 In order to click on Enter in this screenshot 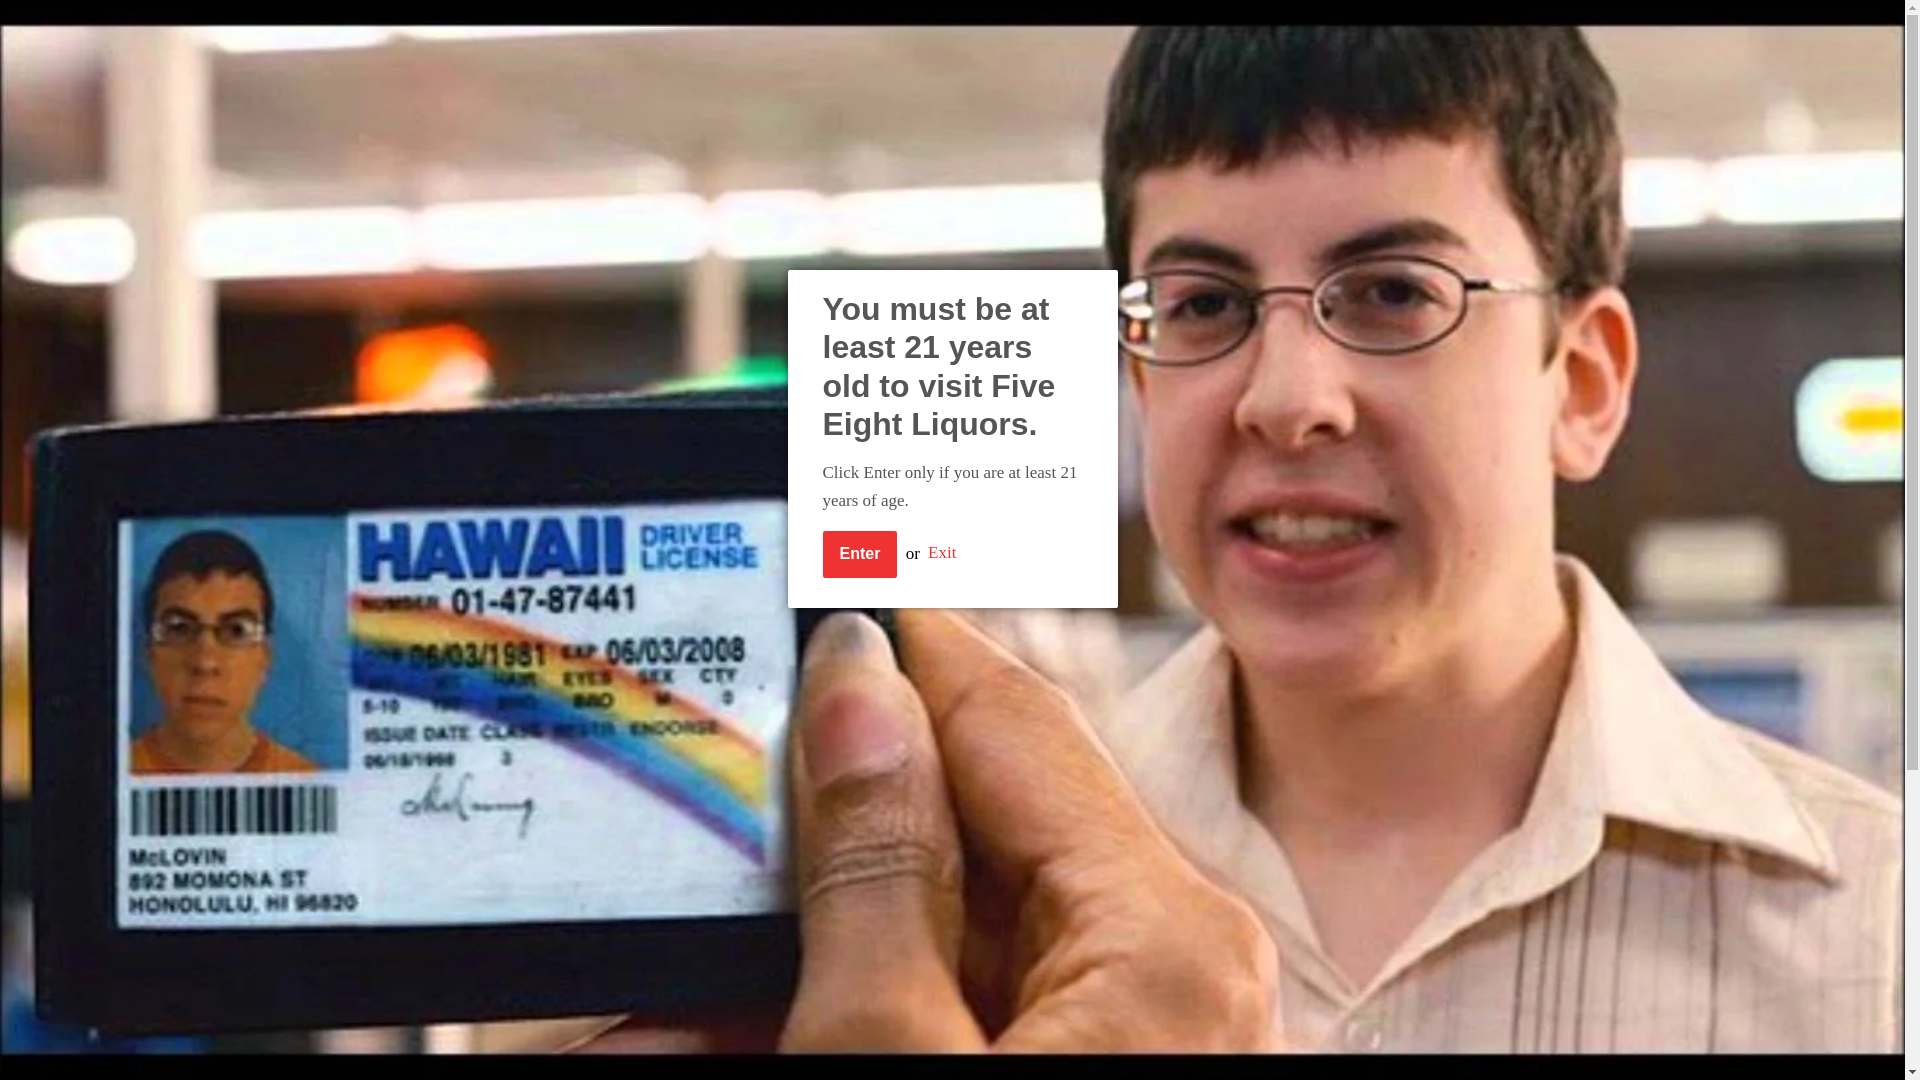, I will do `click(858, 554)`.